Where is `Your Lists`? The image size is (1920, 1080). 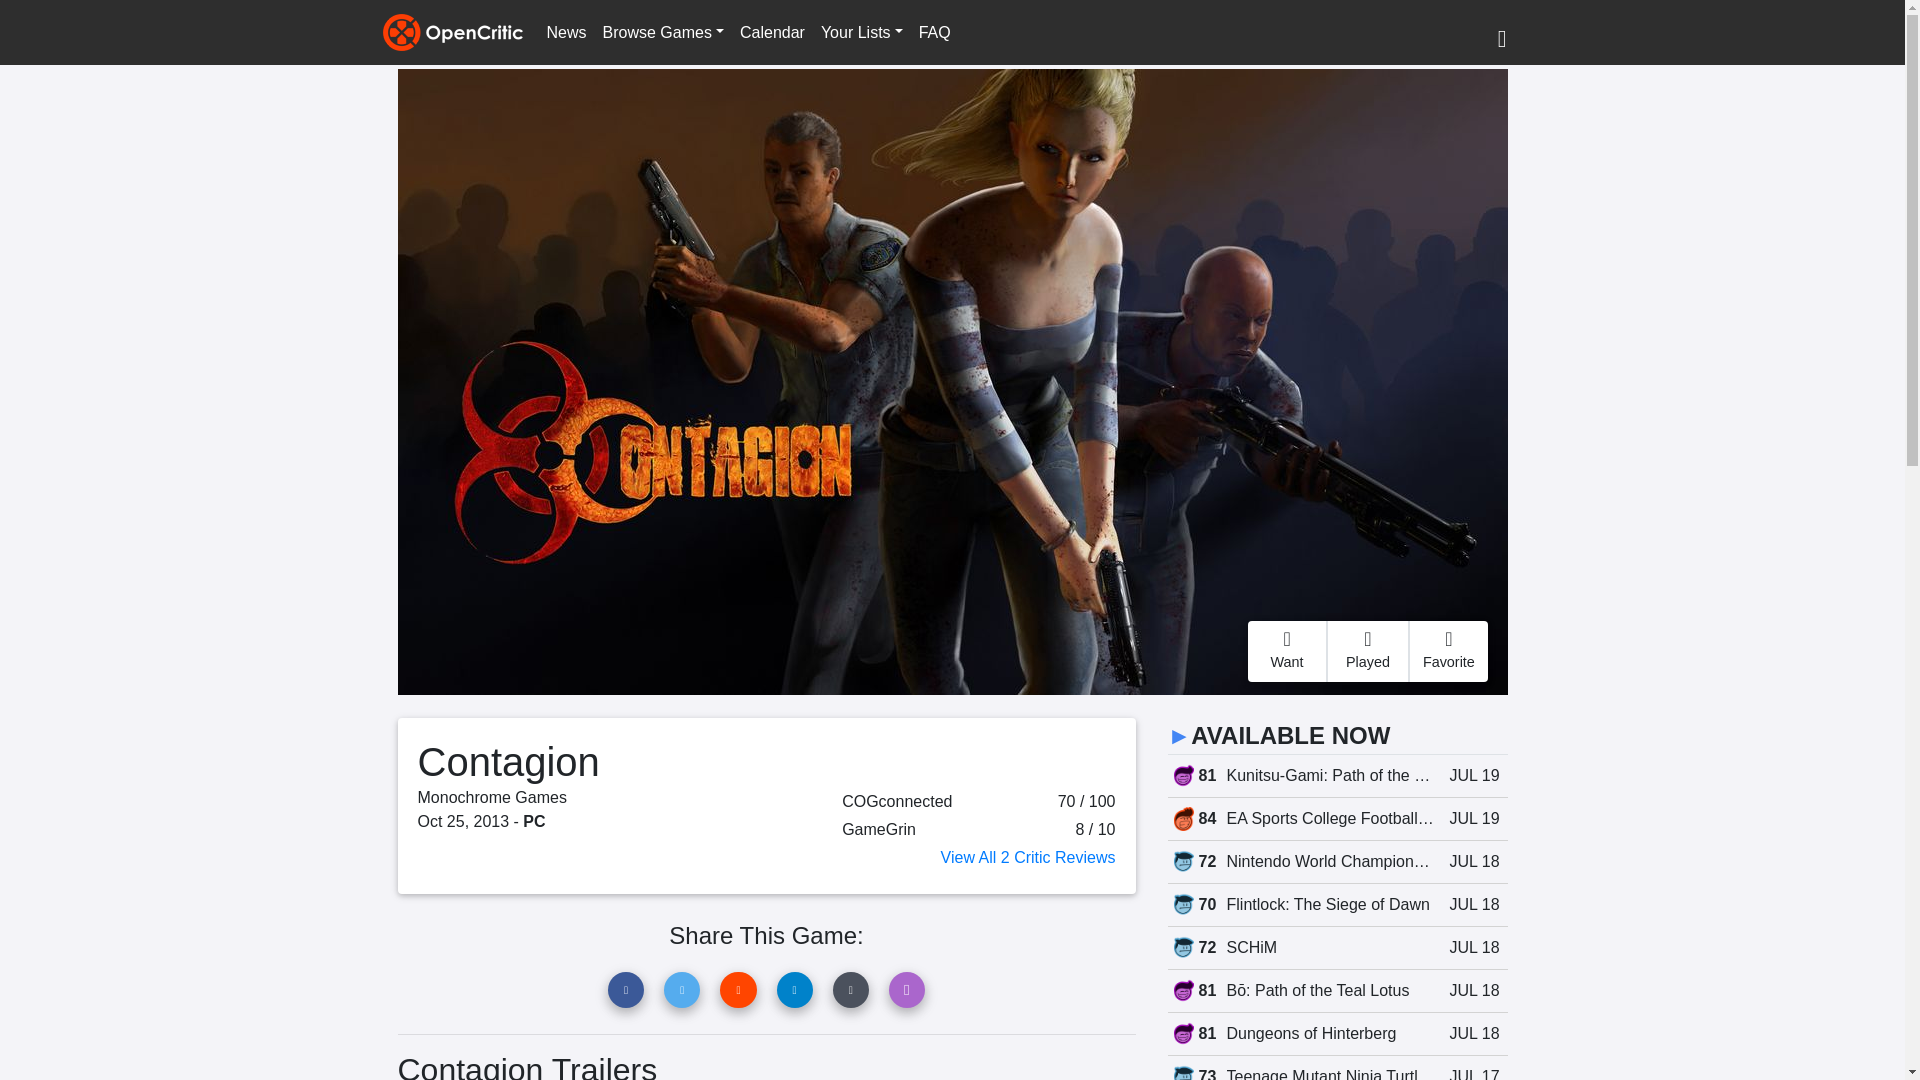
Your Lists is located at coordinates (861, 31).